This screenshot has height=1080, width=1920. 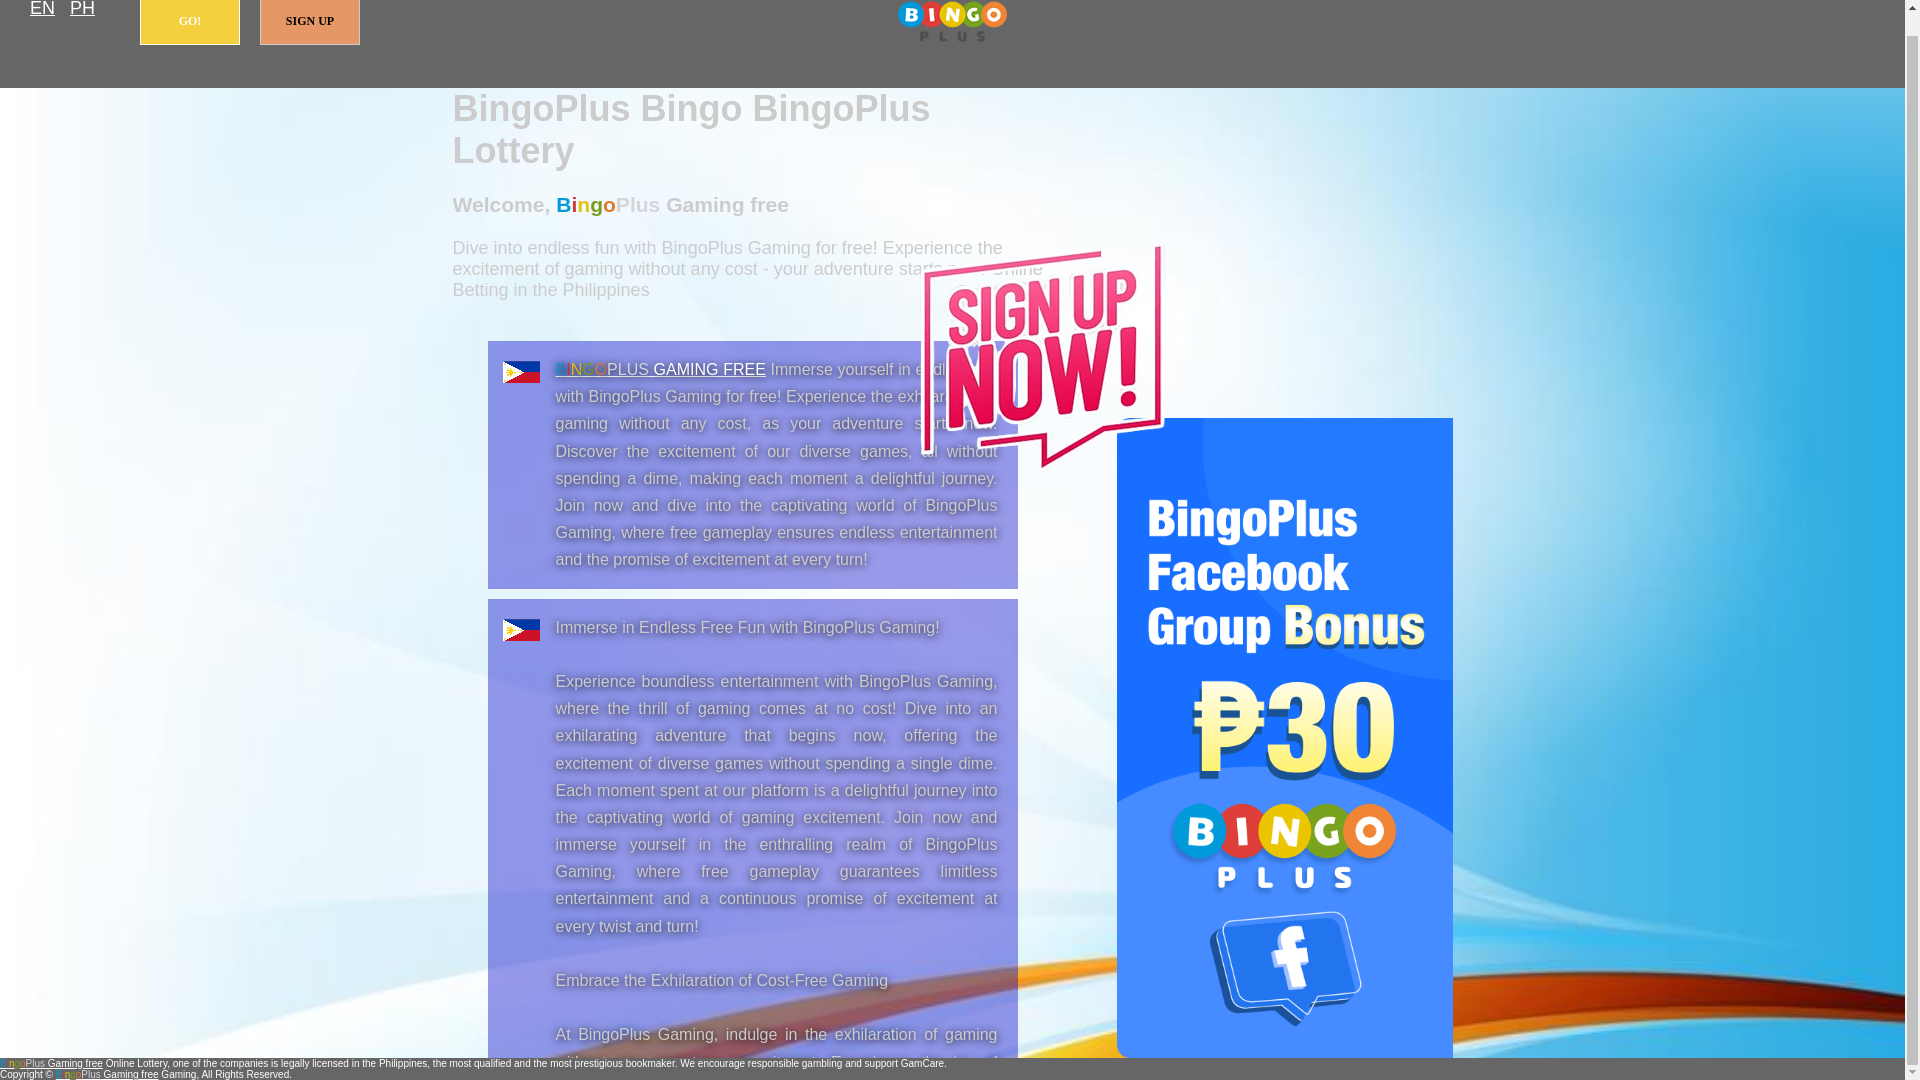 I want to click on GO!, so click(x=190, y=22).